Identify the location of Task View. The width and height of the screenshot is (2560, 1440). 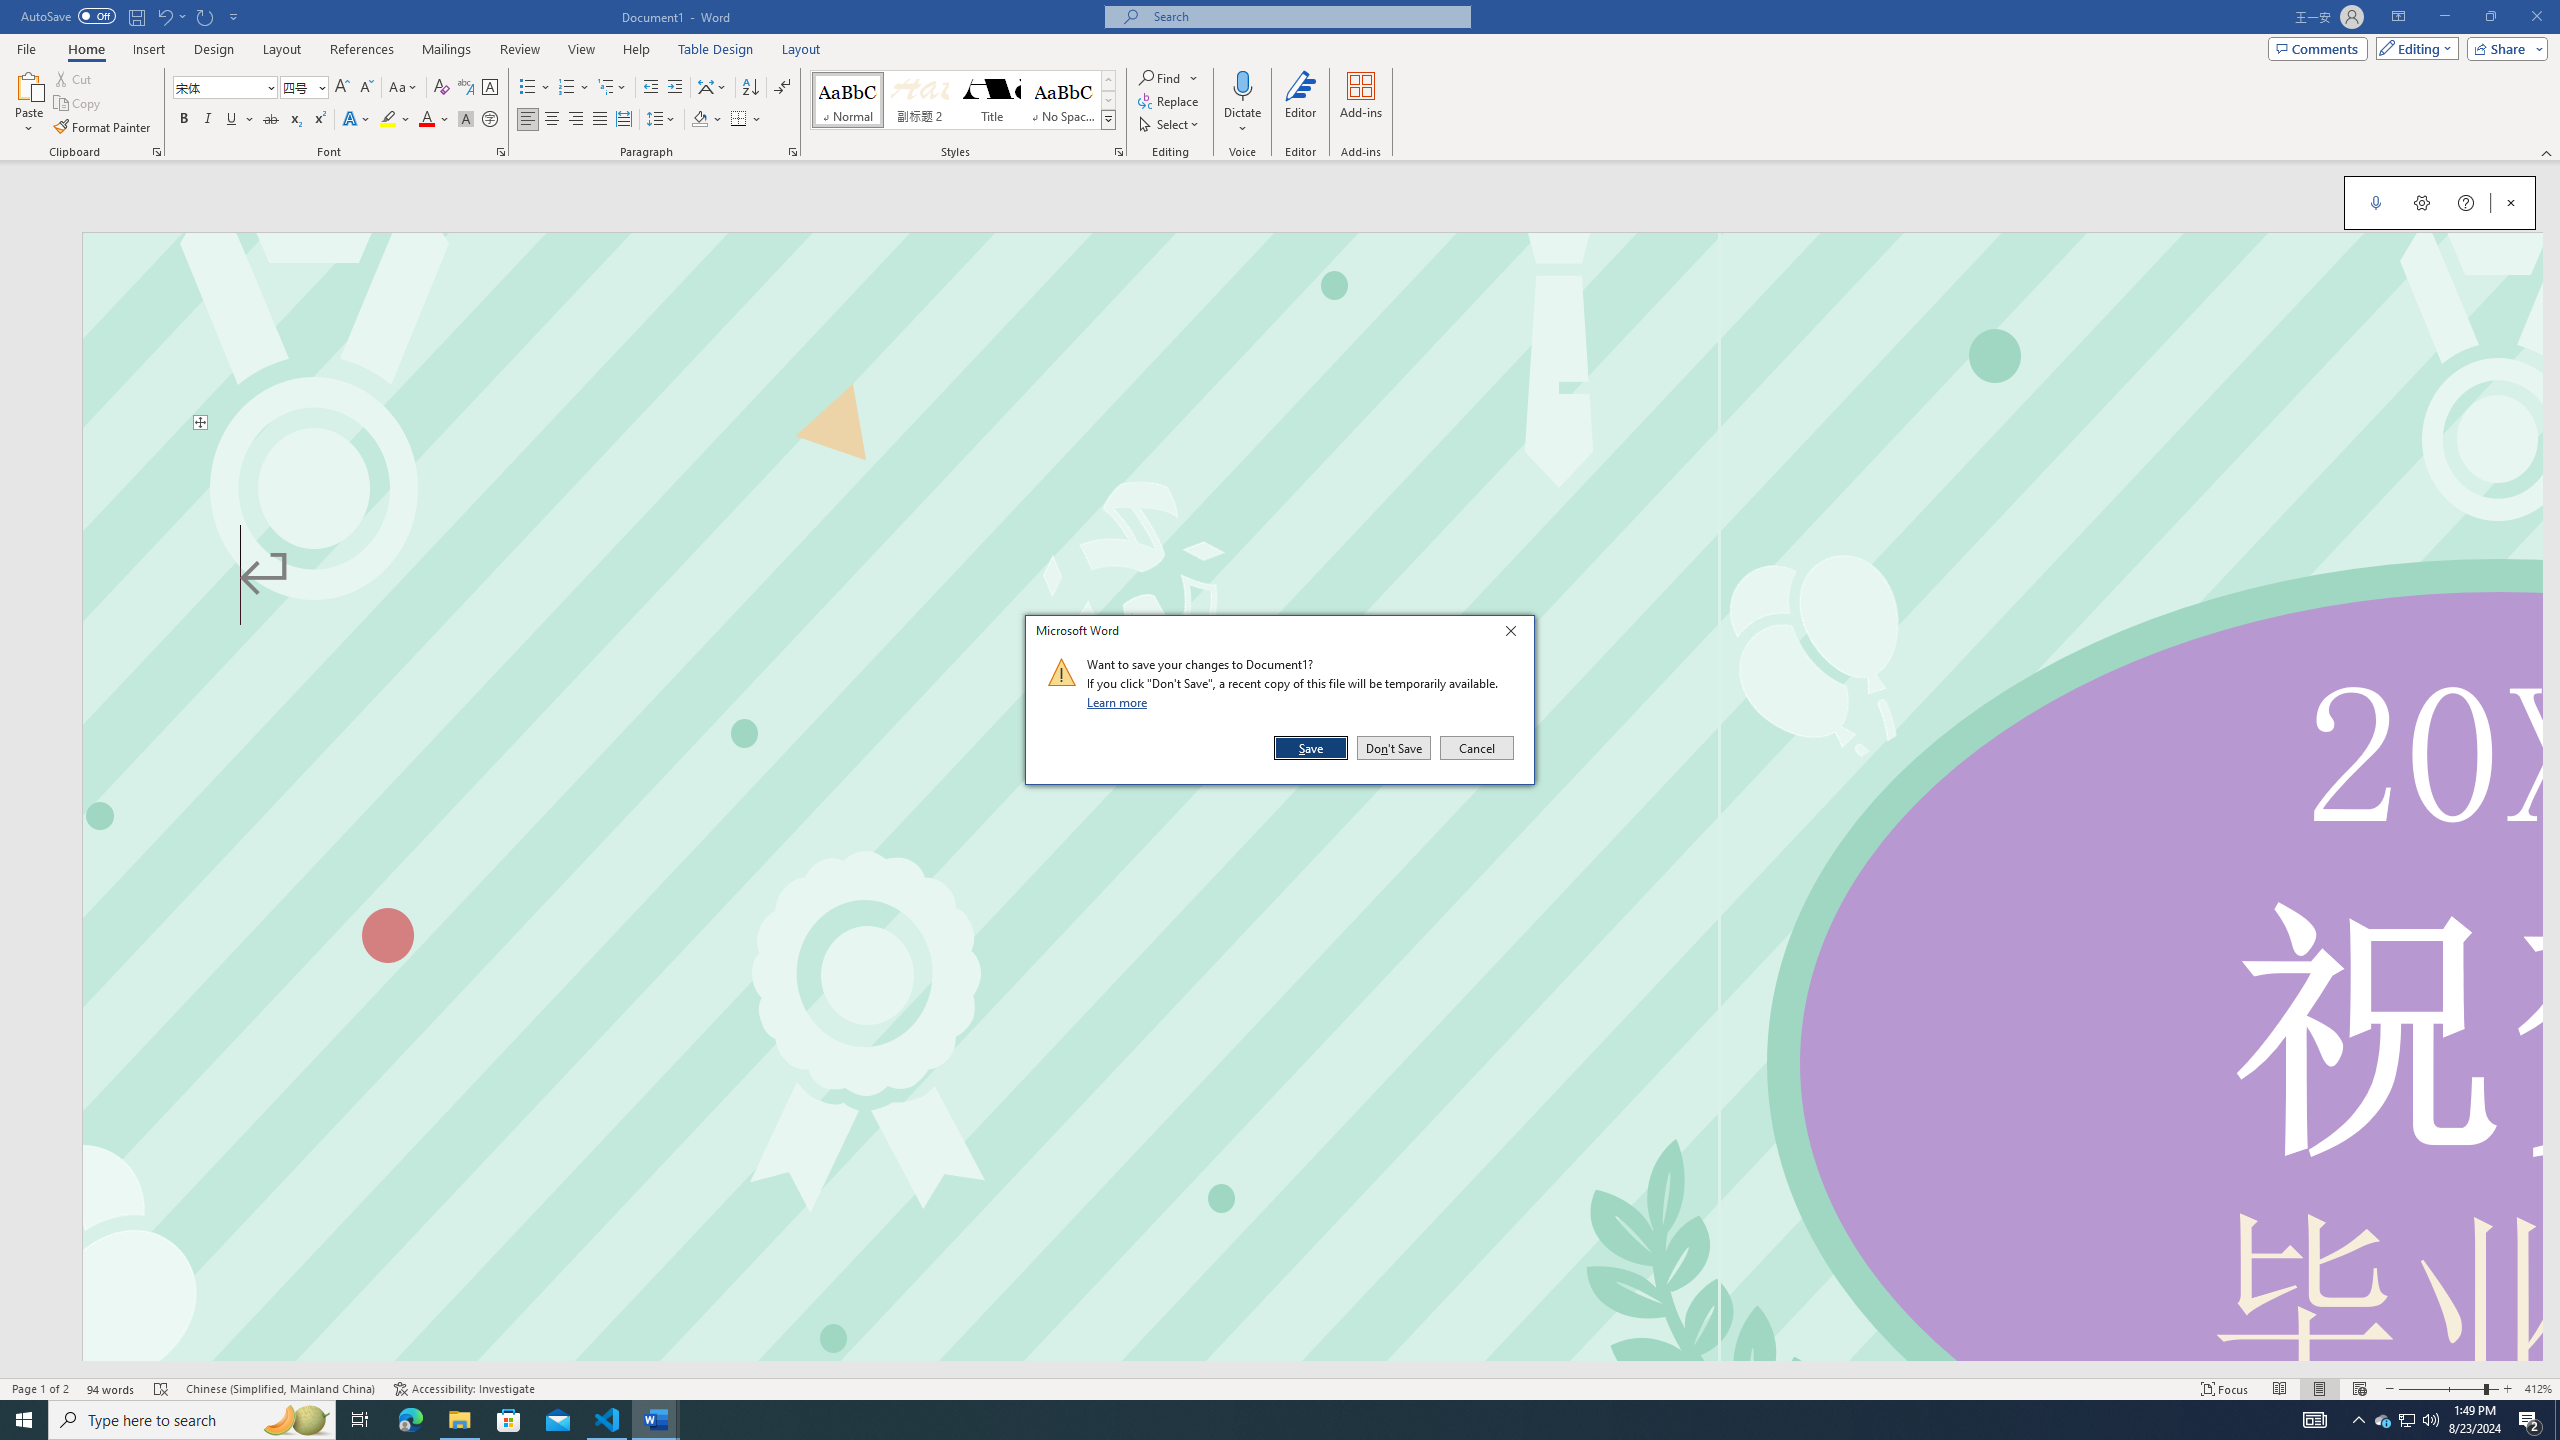
(360, 1420).